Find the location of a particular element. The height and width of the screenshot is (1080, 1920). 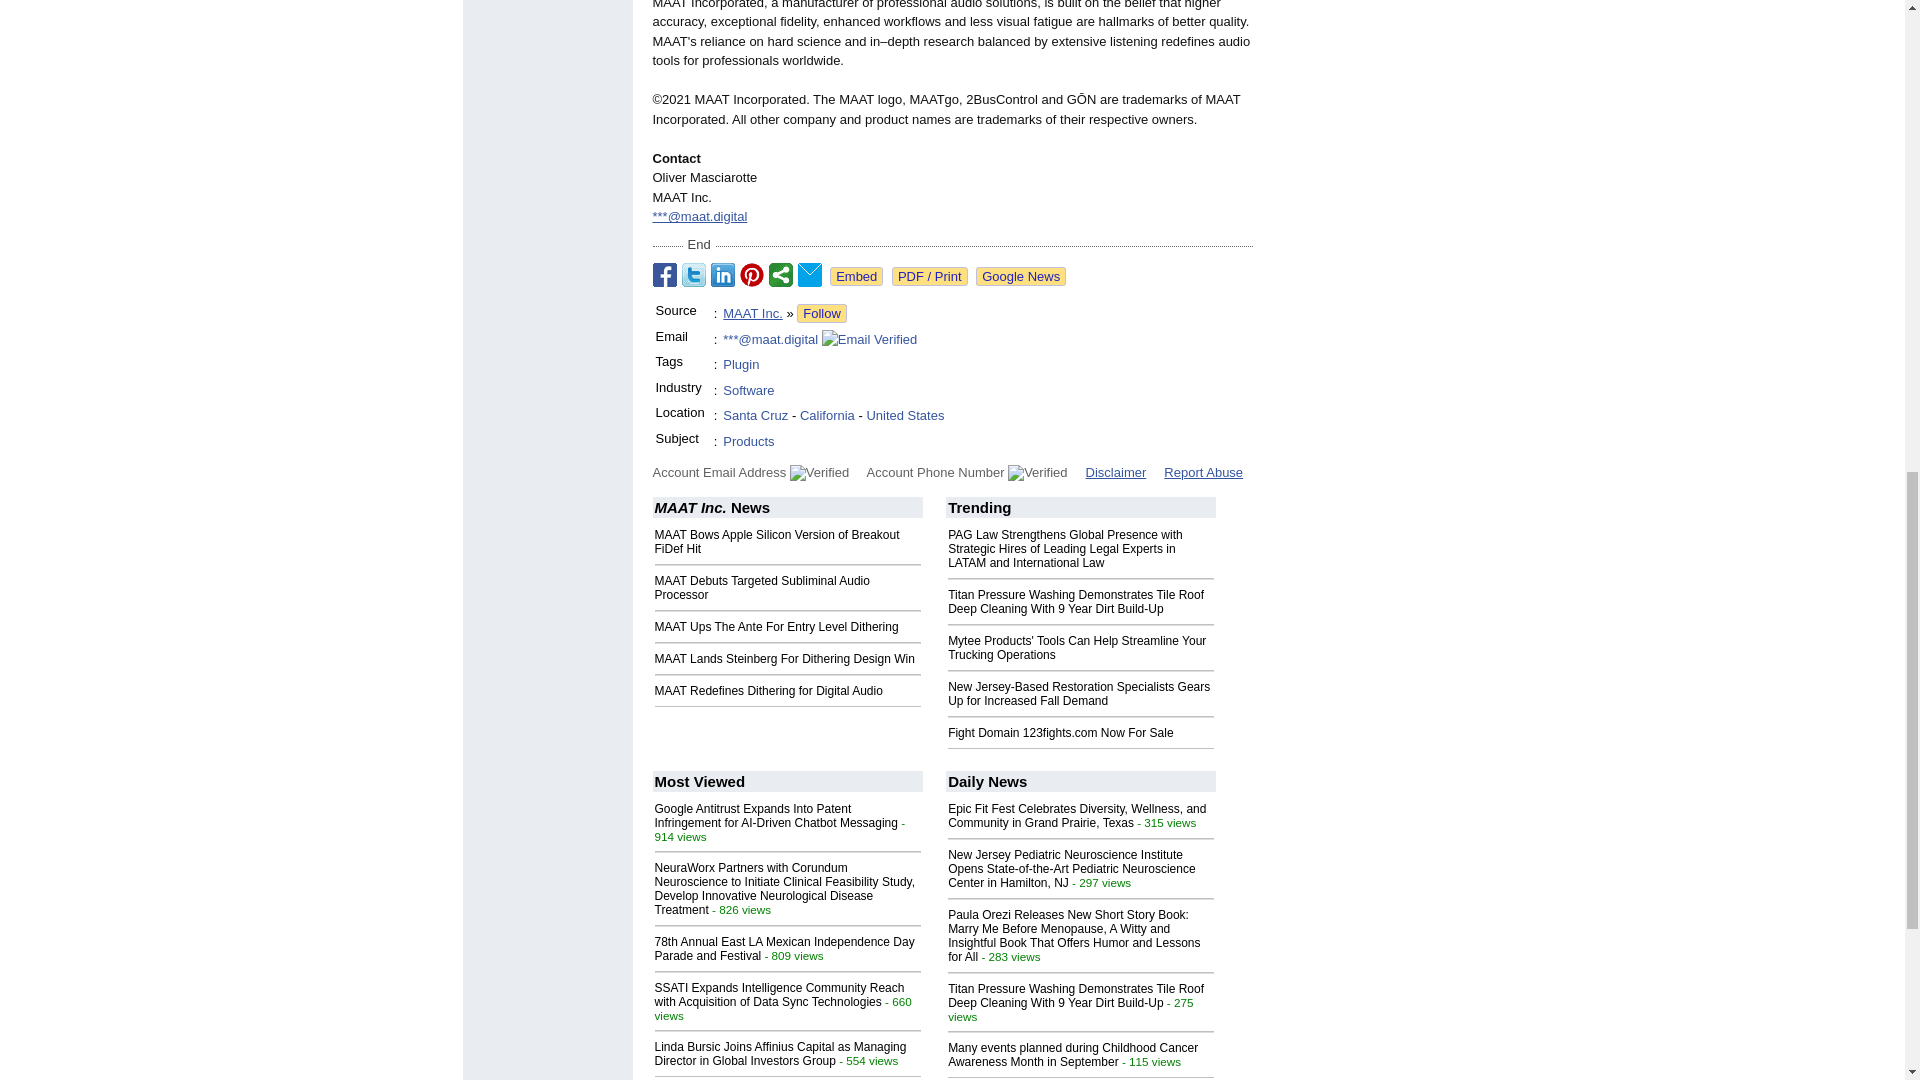

Share on LinkedIn is located at coordinates (722, 275).